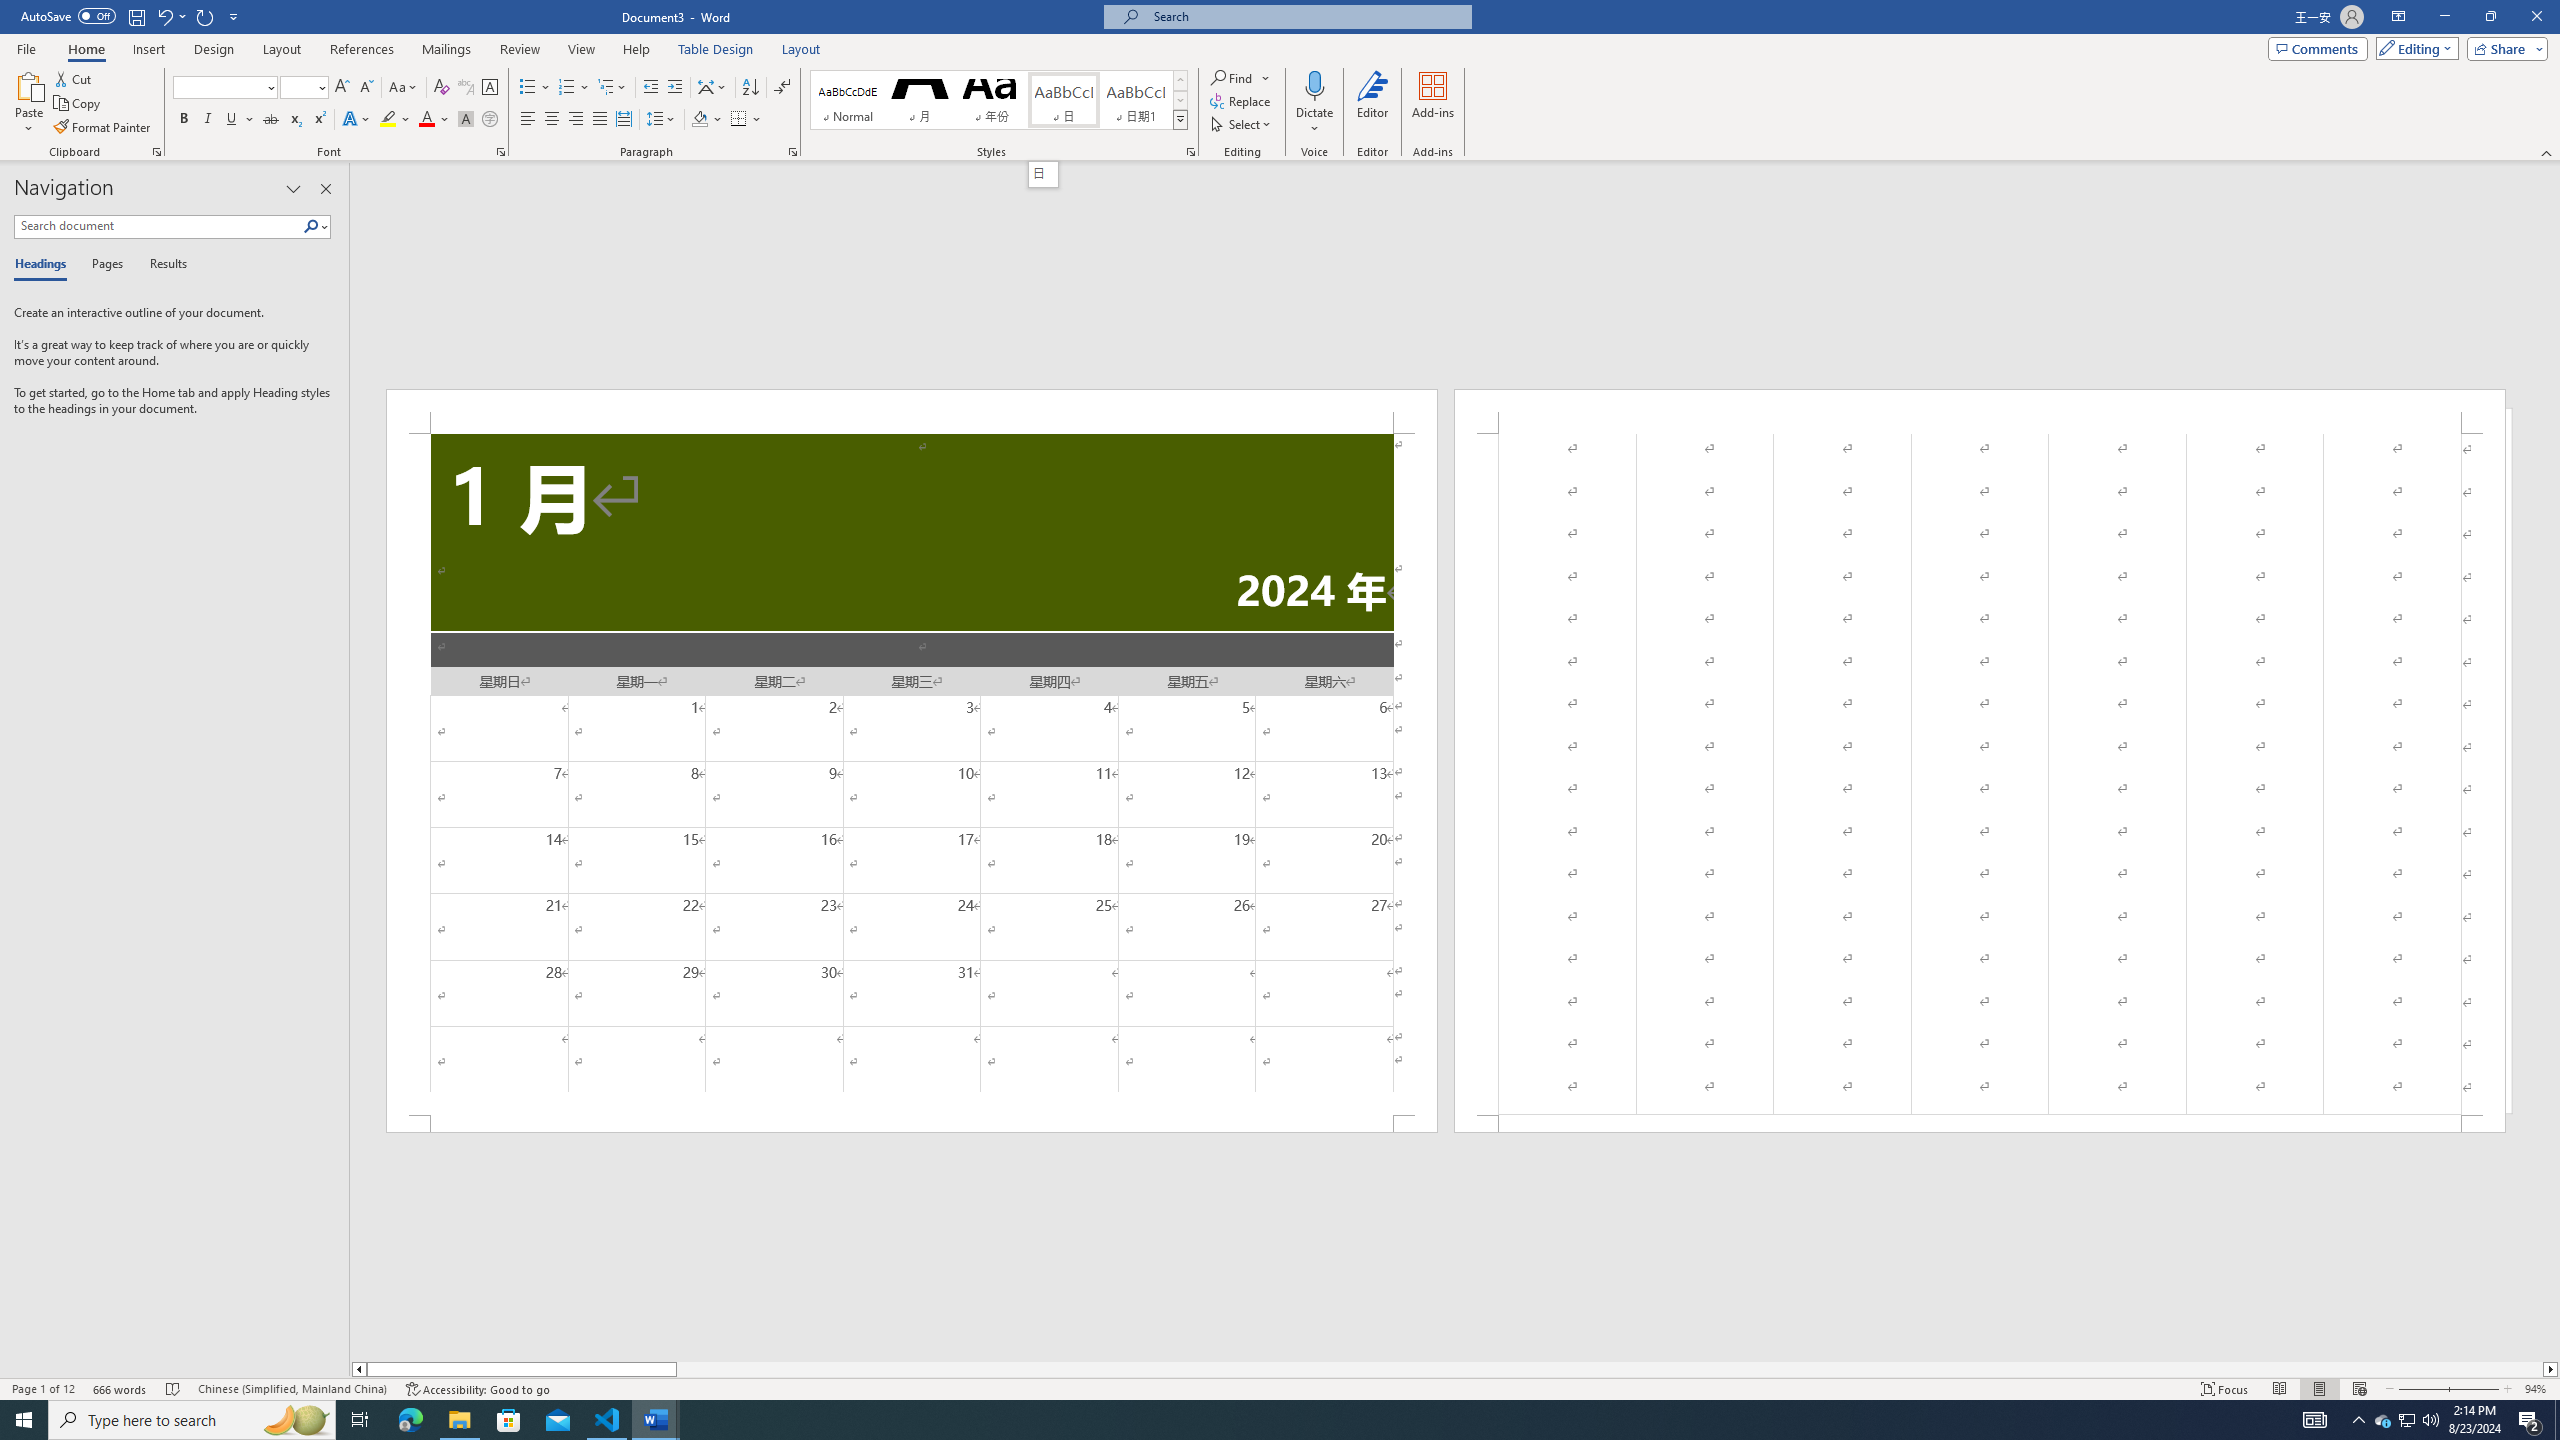  I want to click on Justify, so click(600, 120).